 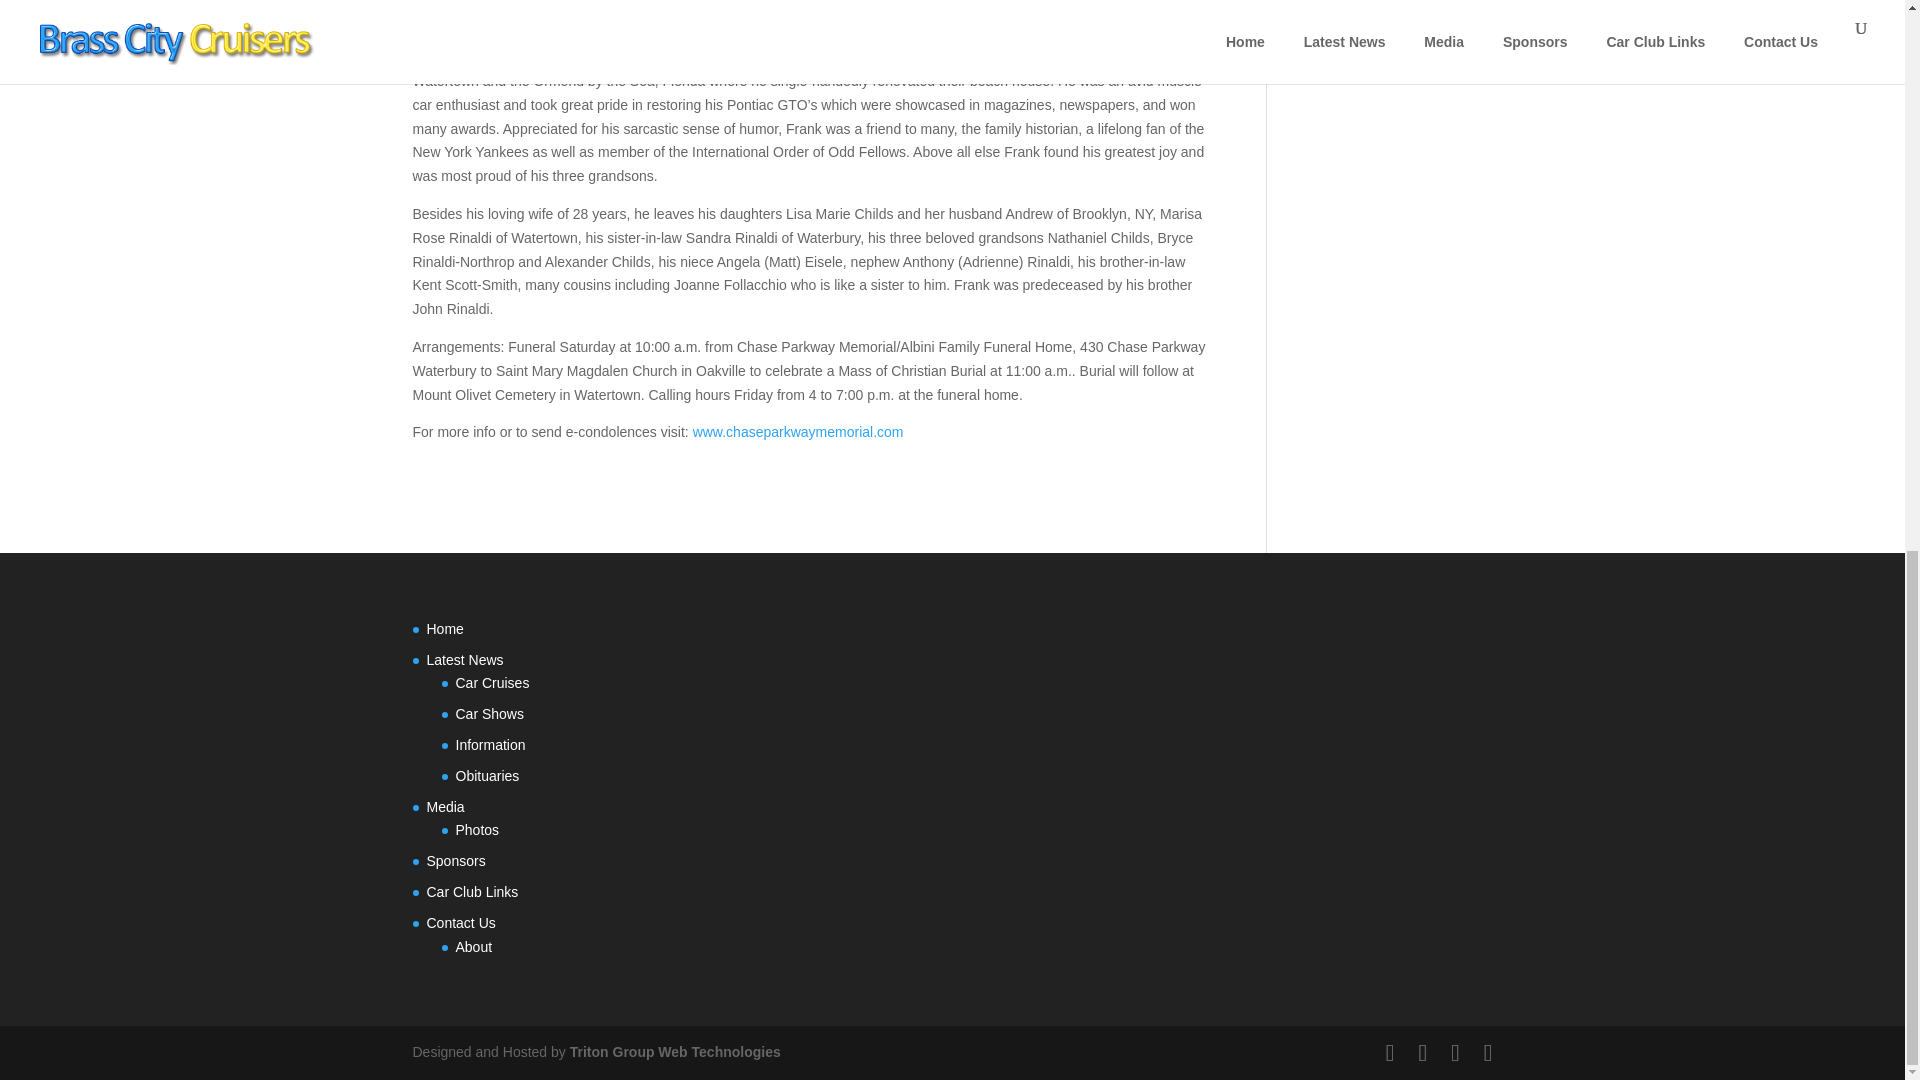 What do you see at coordinates (474, 946) in the screenshot?
I see `About` at bounding box center [474, 946].